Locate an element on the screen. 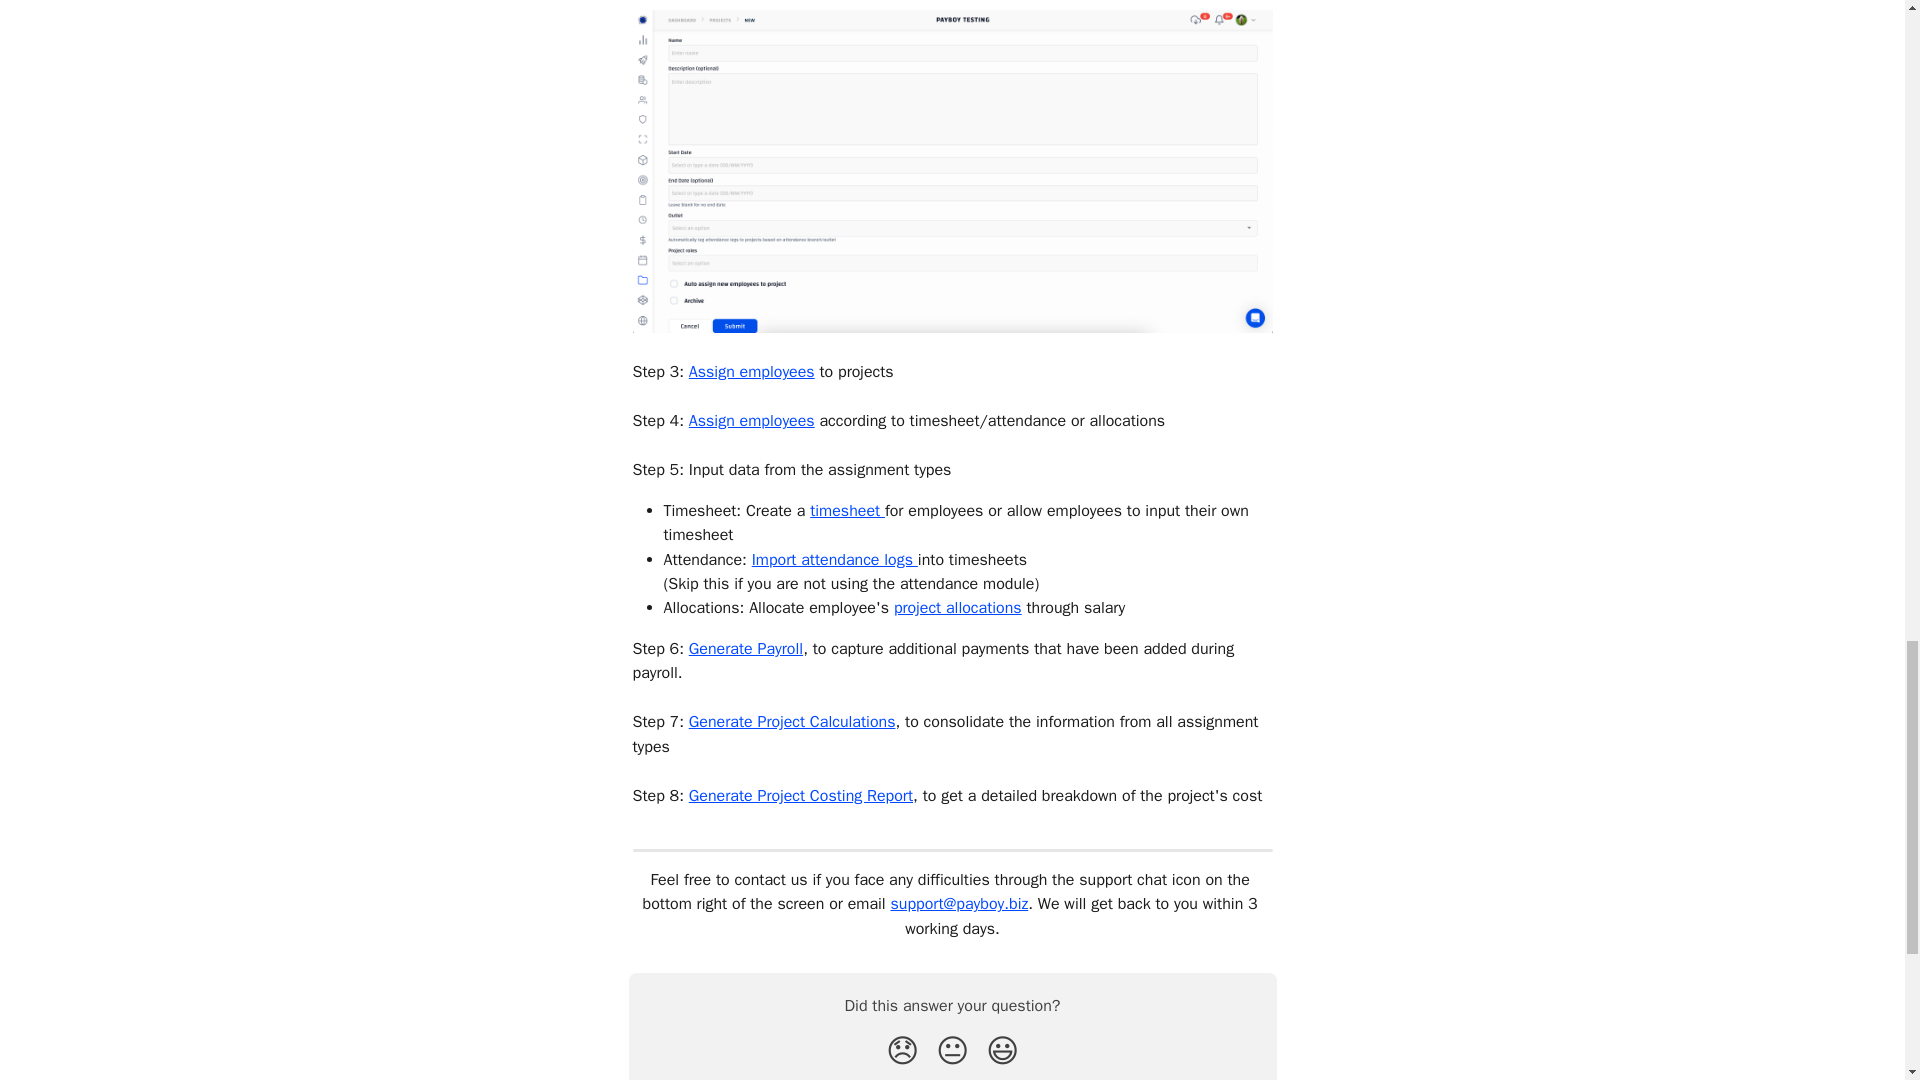 The width and height of the screenshot is (1920, 1080). Import attendance logs is located at coordinates (834, 560).